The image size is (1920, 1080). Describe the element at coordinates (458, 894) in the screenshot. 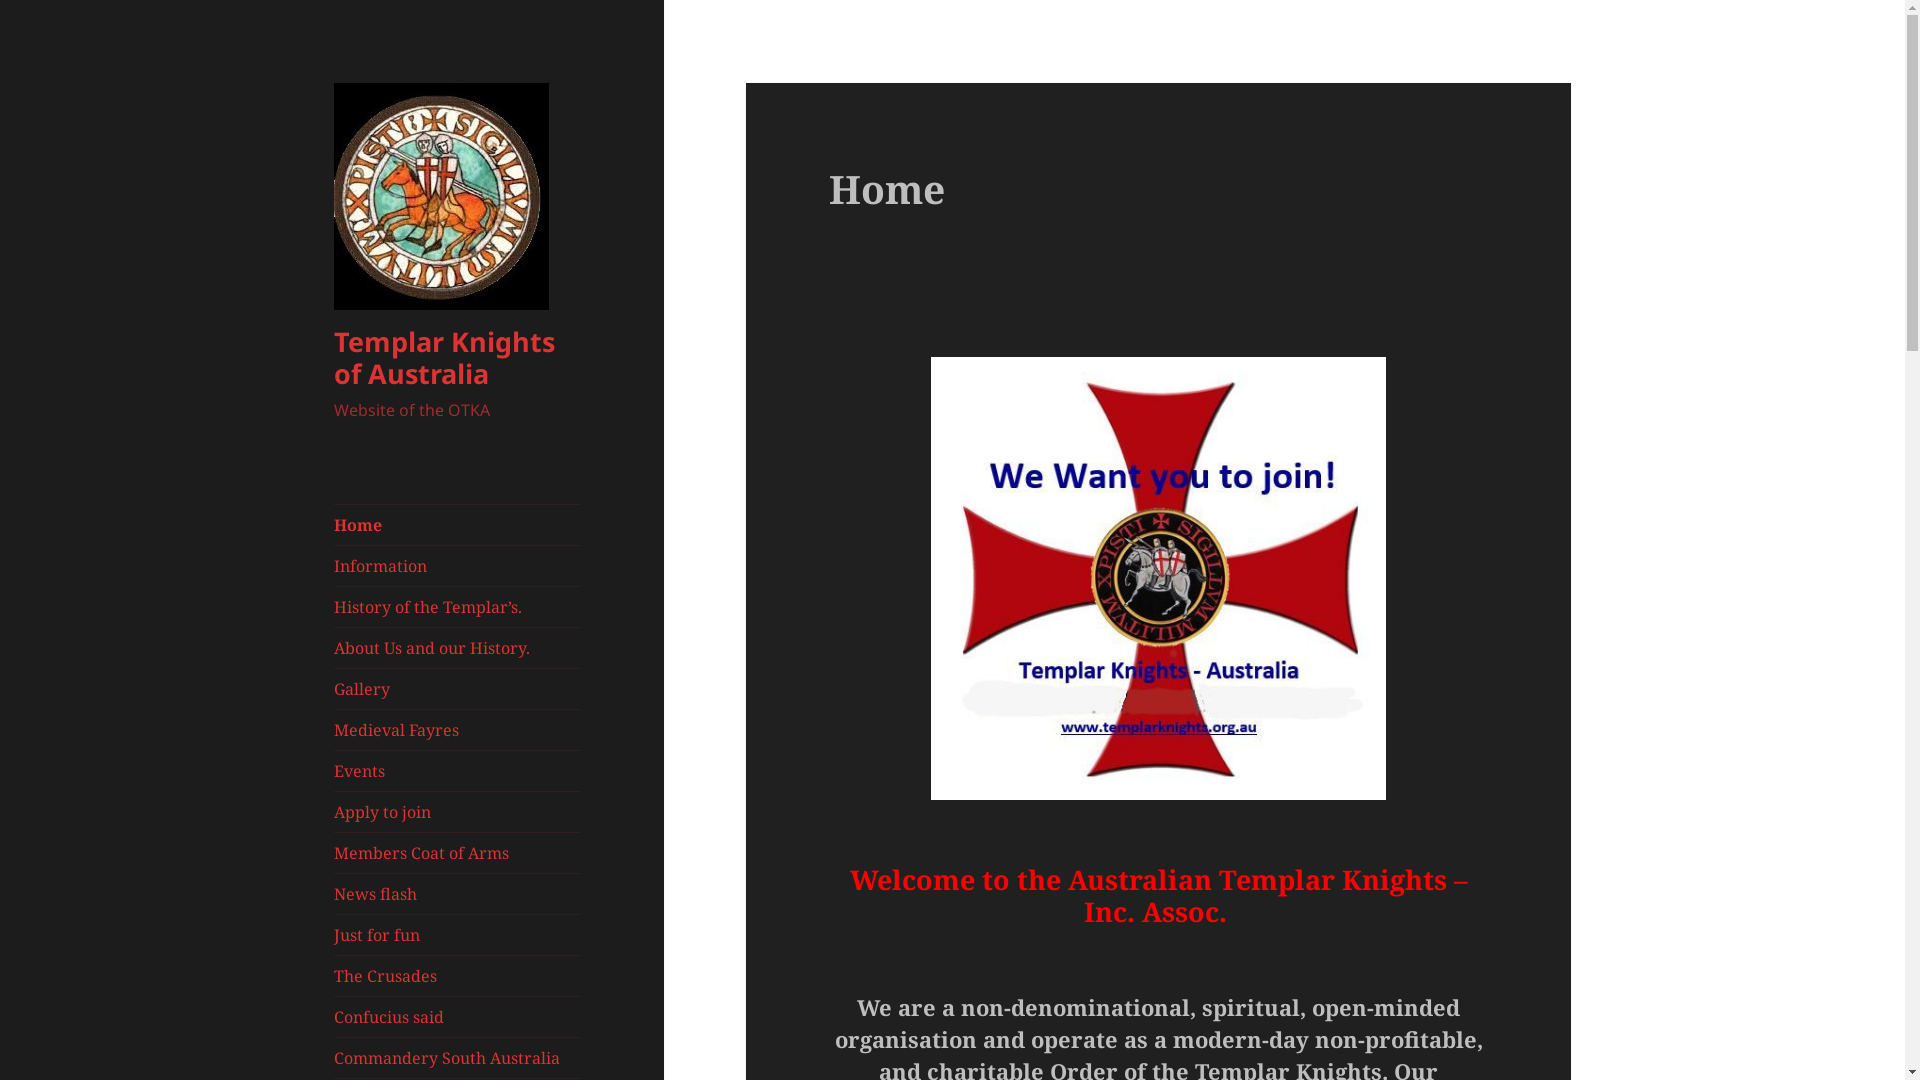

I see `News flash` at that location.